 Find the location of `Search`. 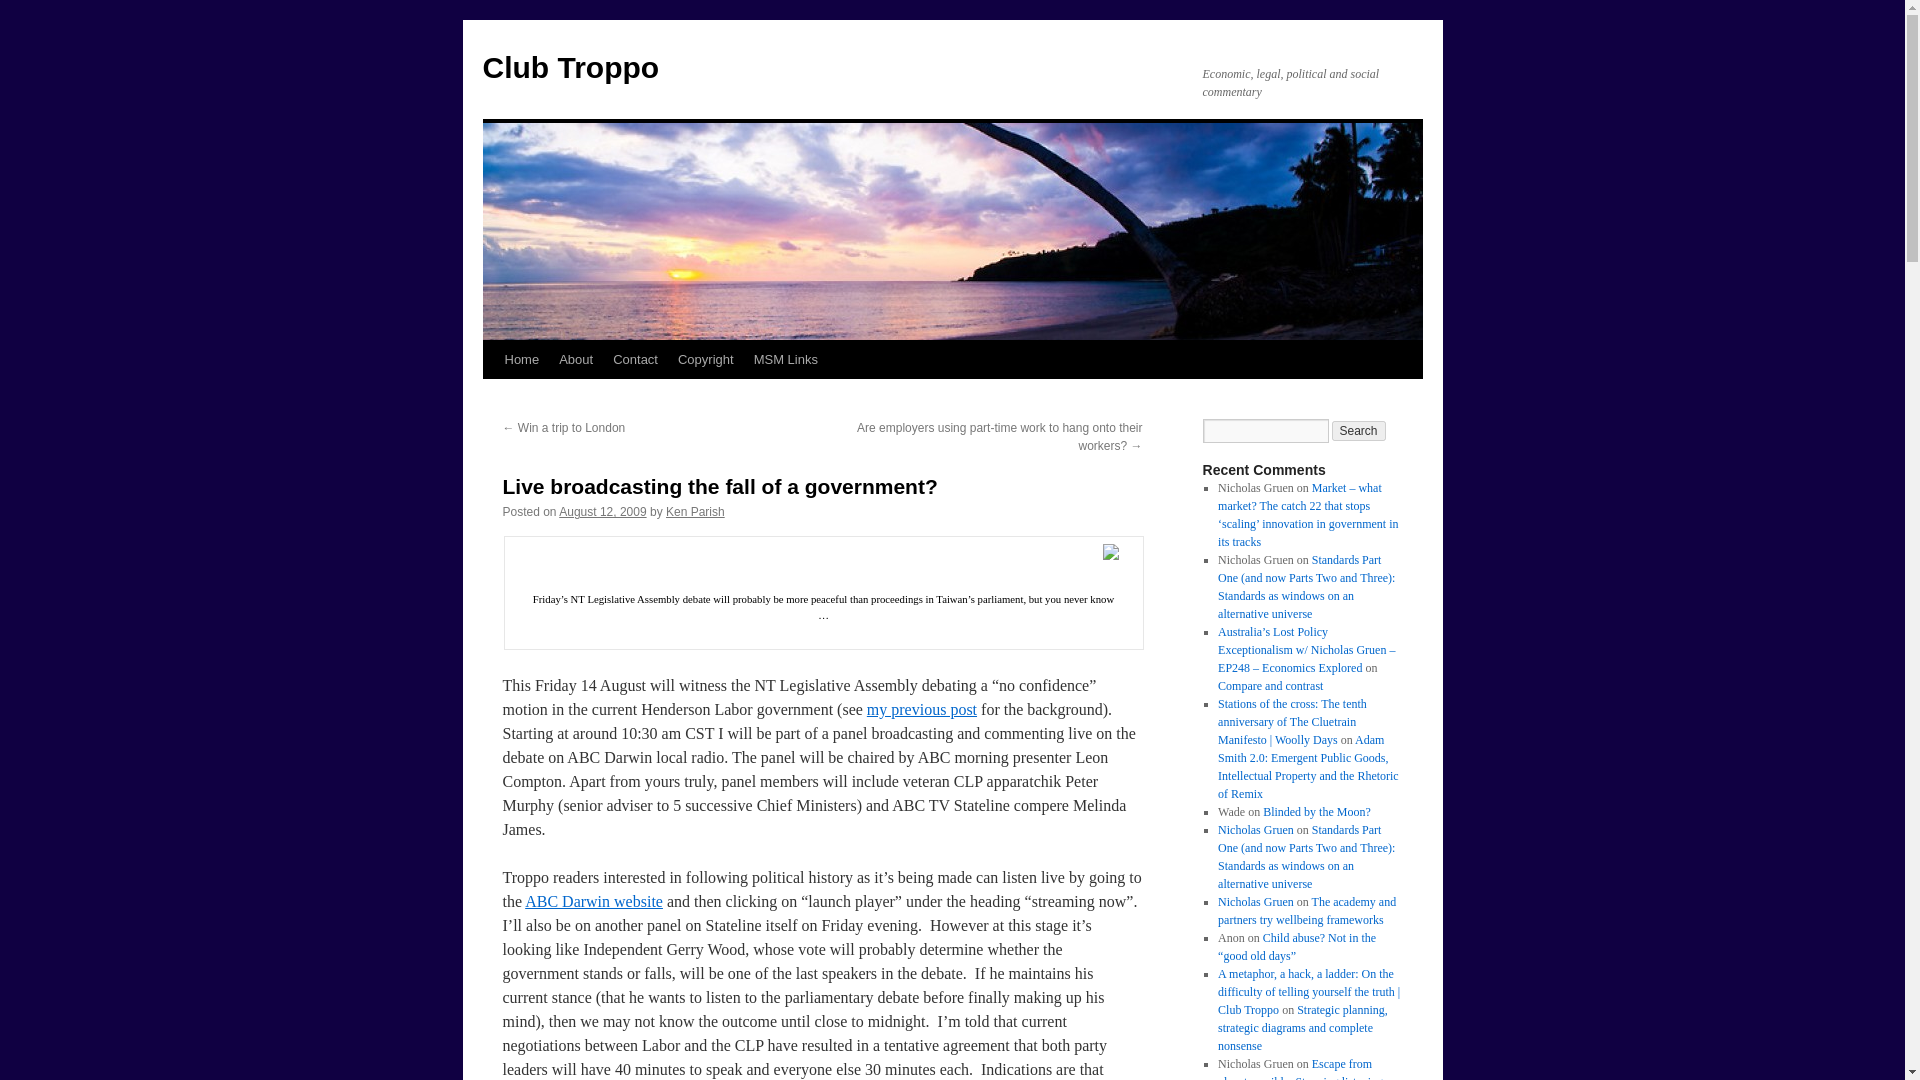

Search is located at coordinates (1359, 430).